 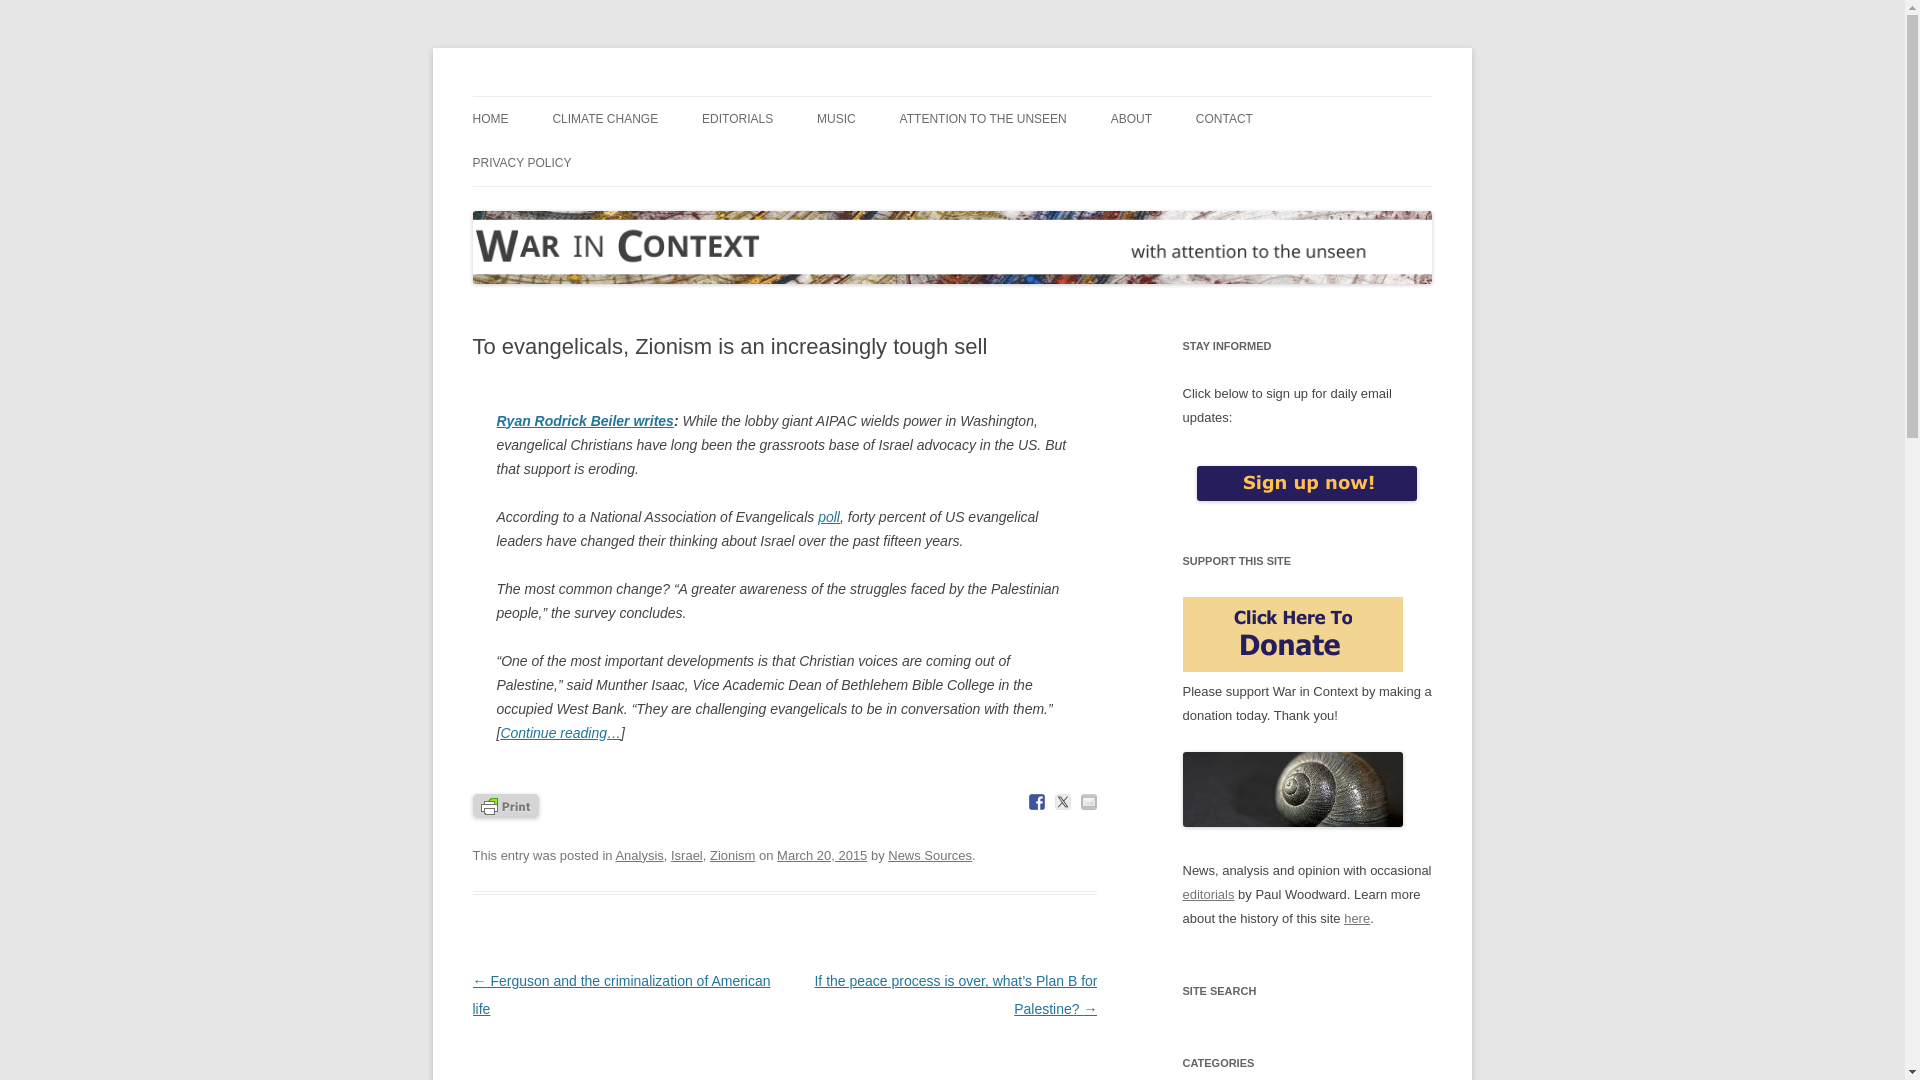 What do you see at coordinates (638, 854) in the screenshot?
I see `Analysis` at bounding box center [638, 854].